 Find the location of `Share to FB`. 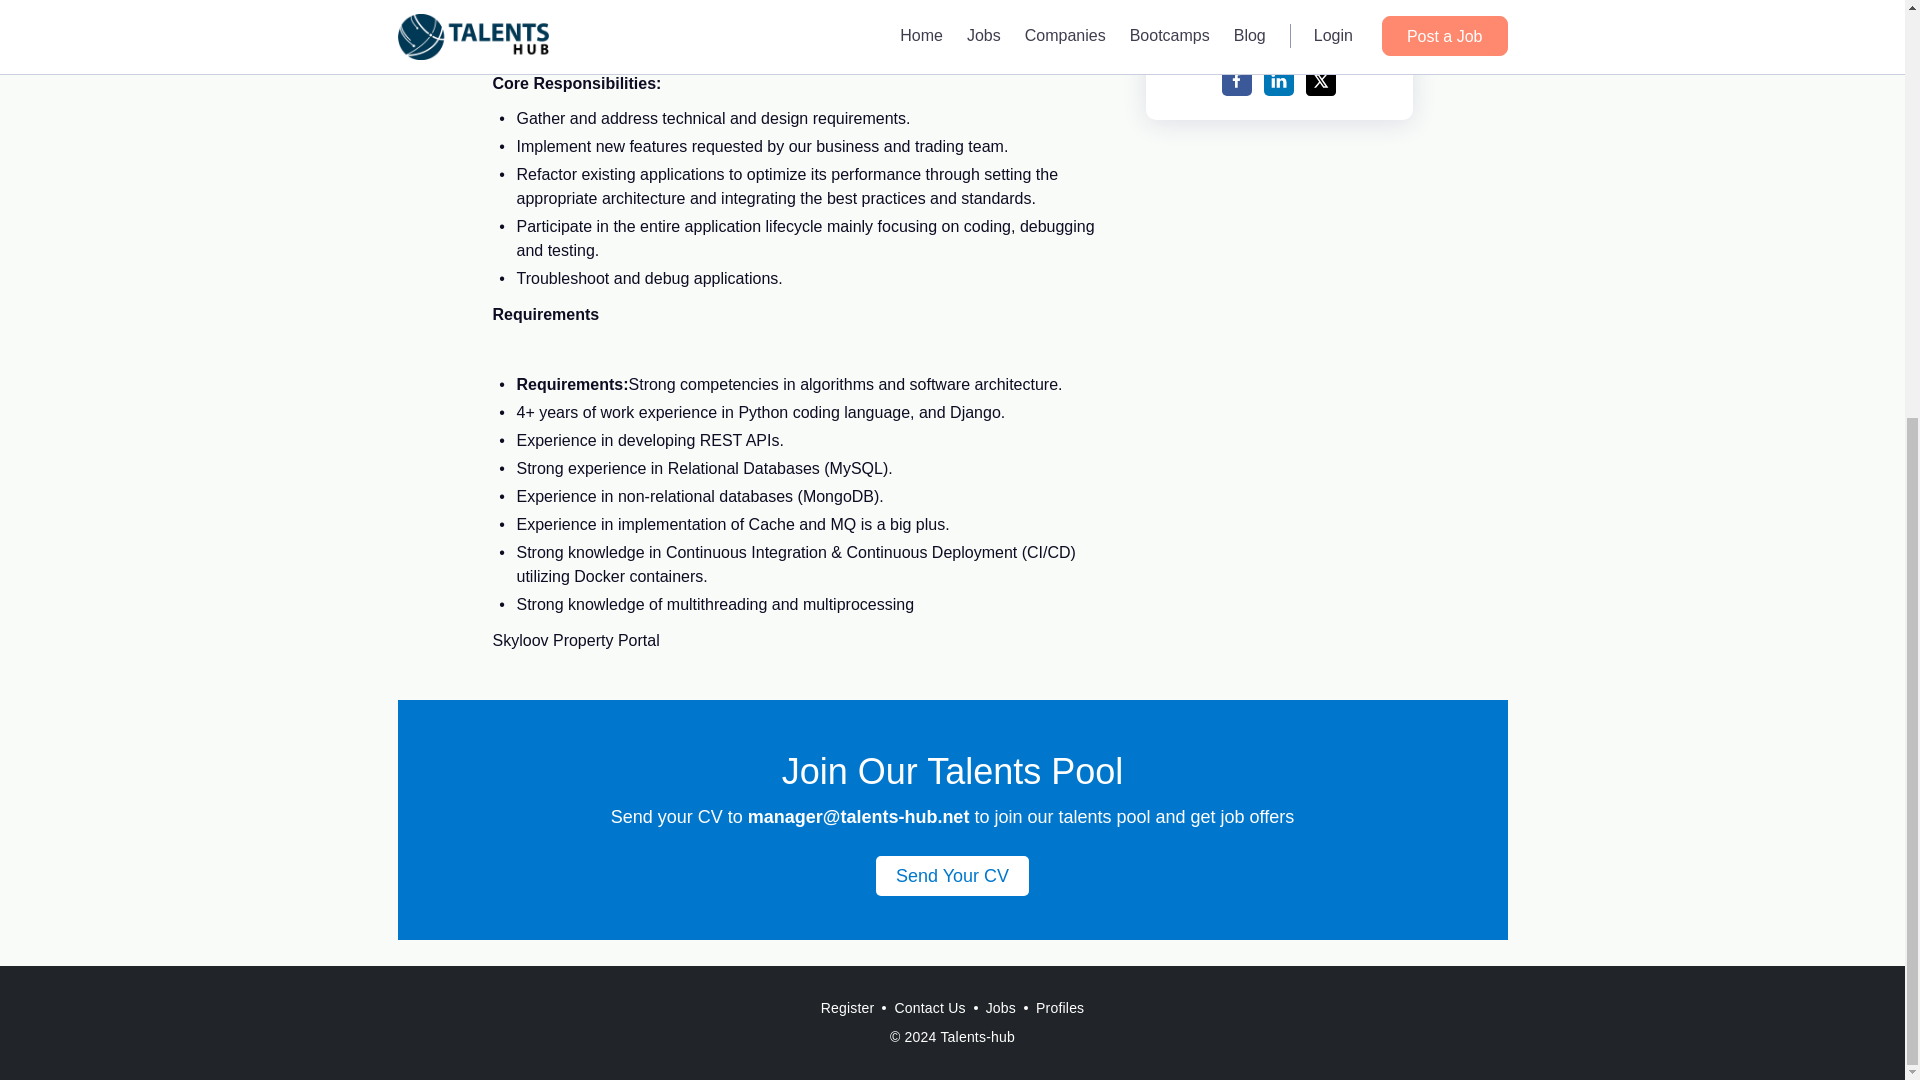

Share to FB is located at coordinates (1236, 80).